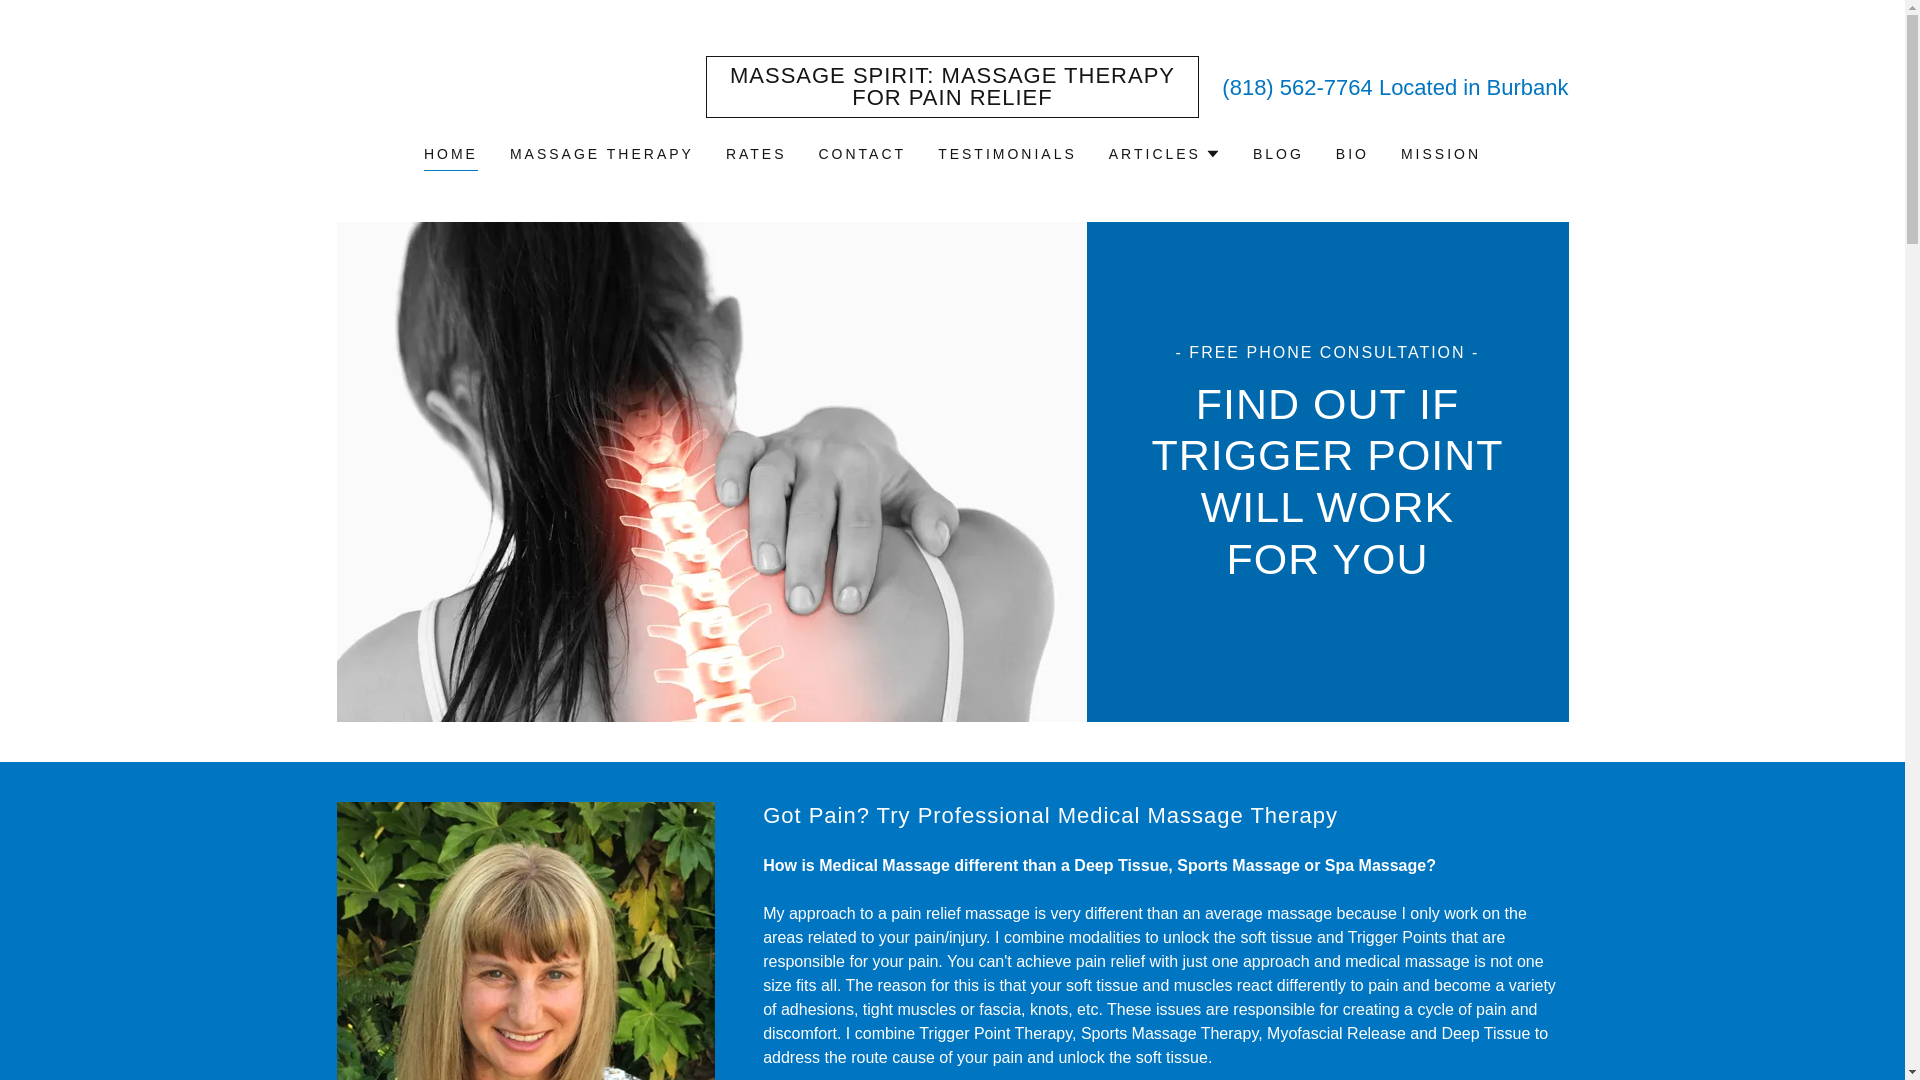 This screenshot has height=1080, width=1920. What do you see at coordinates (602, 154) in the screenshot?
I see `MASSAGE THERAPY` at bounding box center [602, 154].